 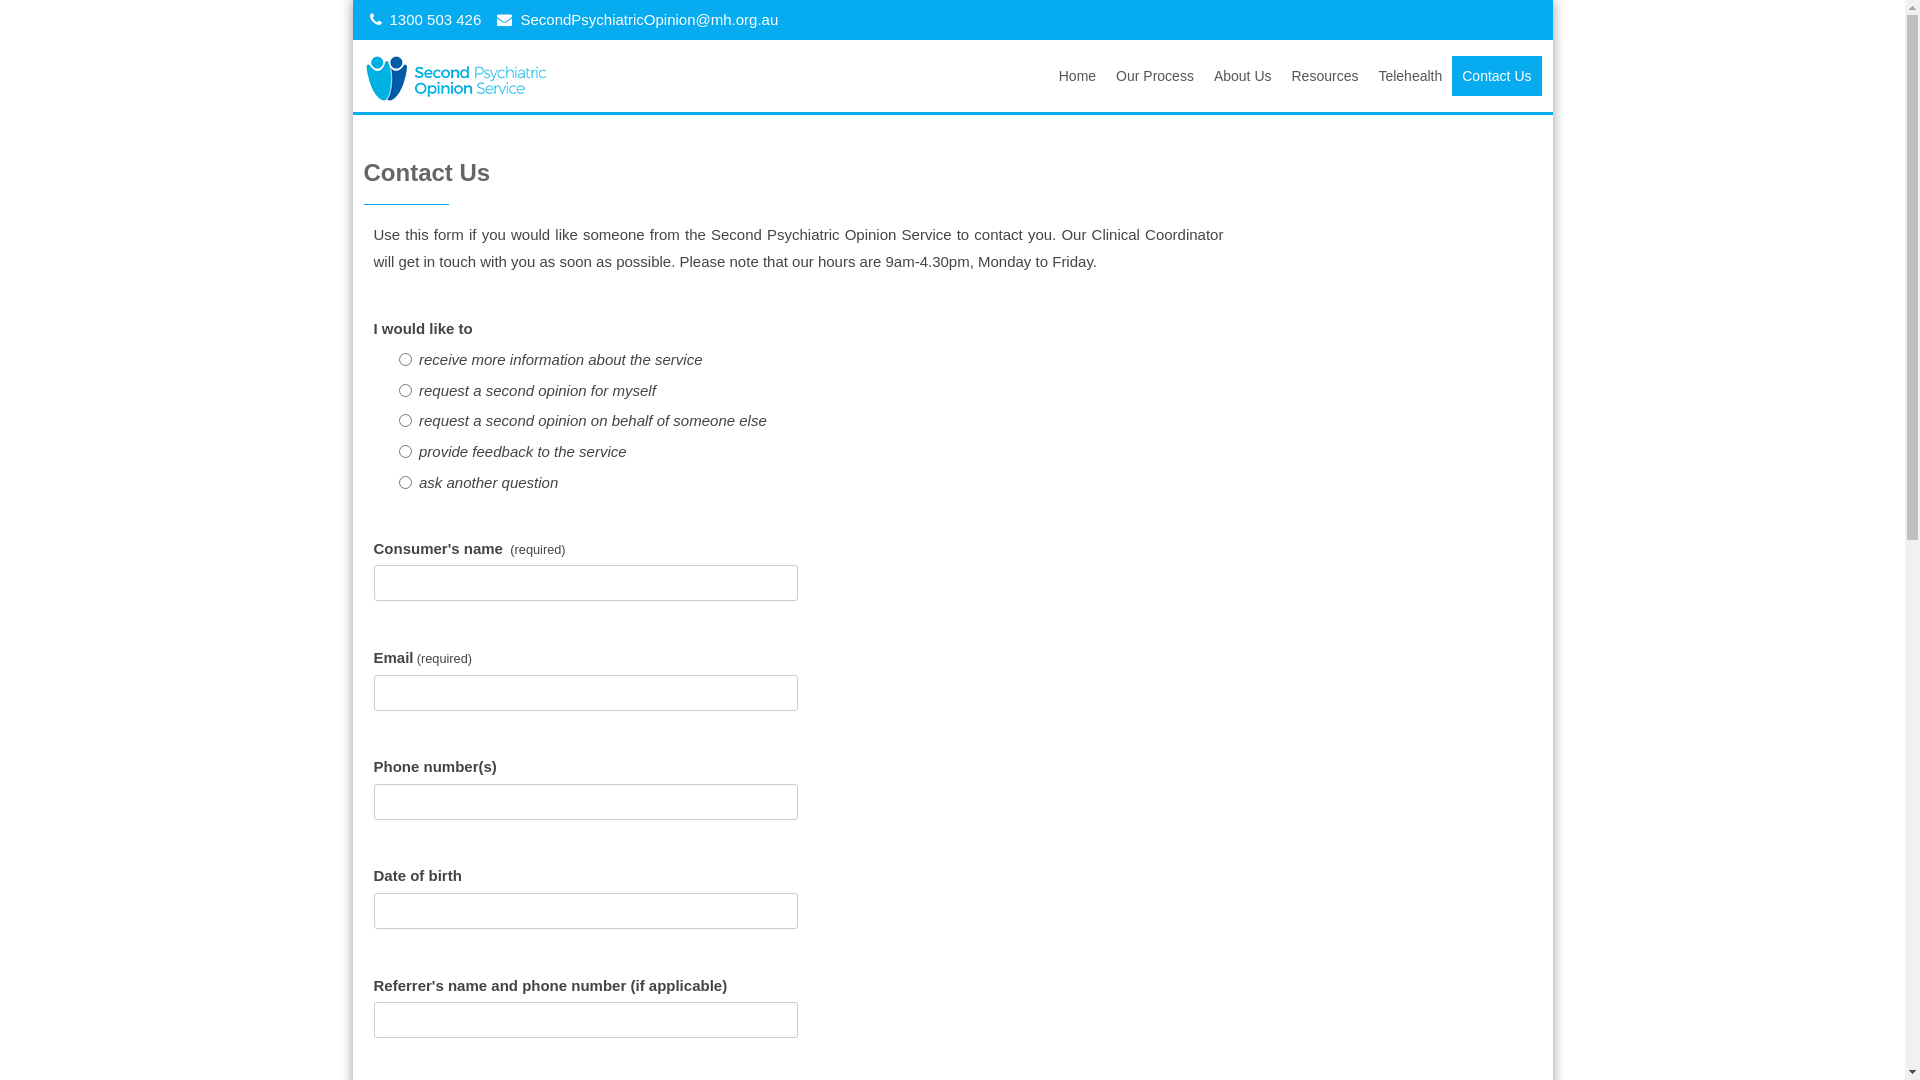 What do you see at coordinates (649, 20) in the screenshot?
I see `SecondPsychiatricOpinion@mh.org.au` at bounding box center [649, 20].